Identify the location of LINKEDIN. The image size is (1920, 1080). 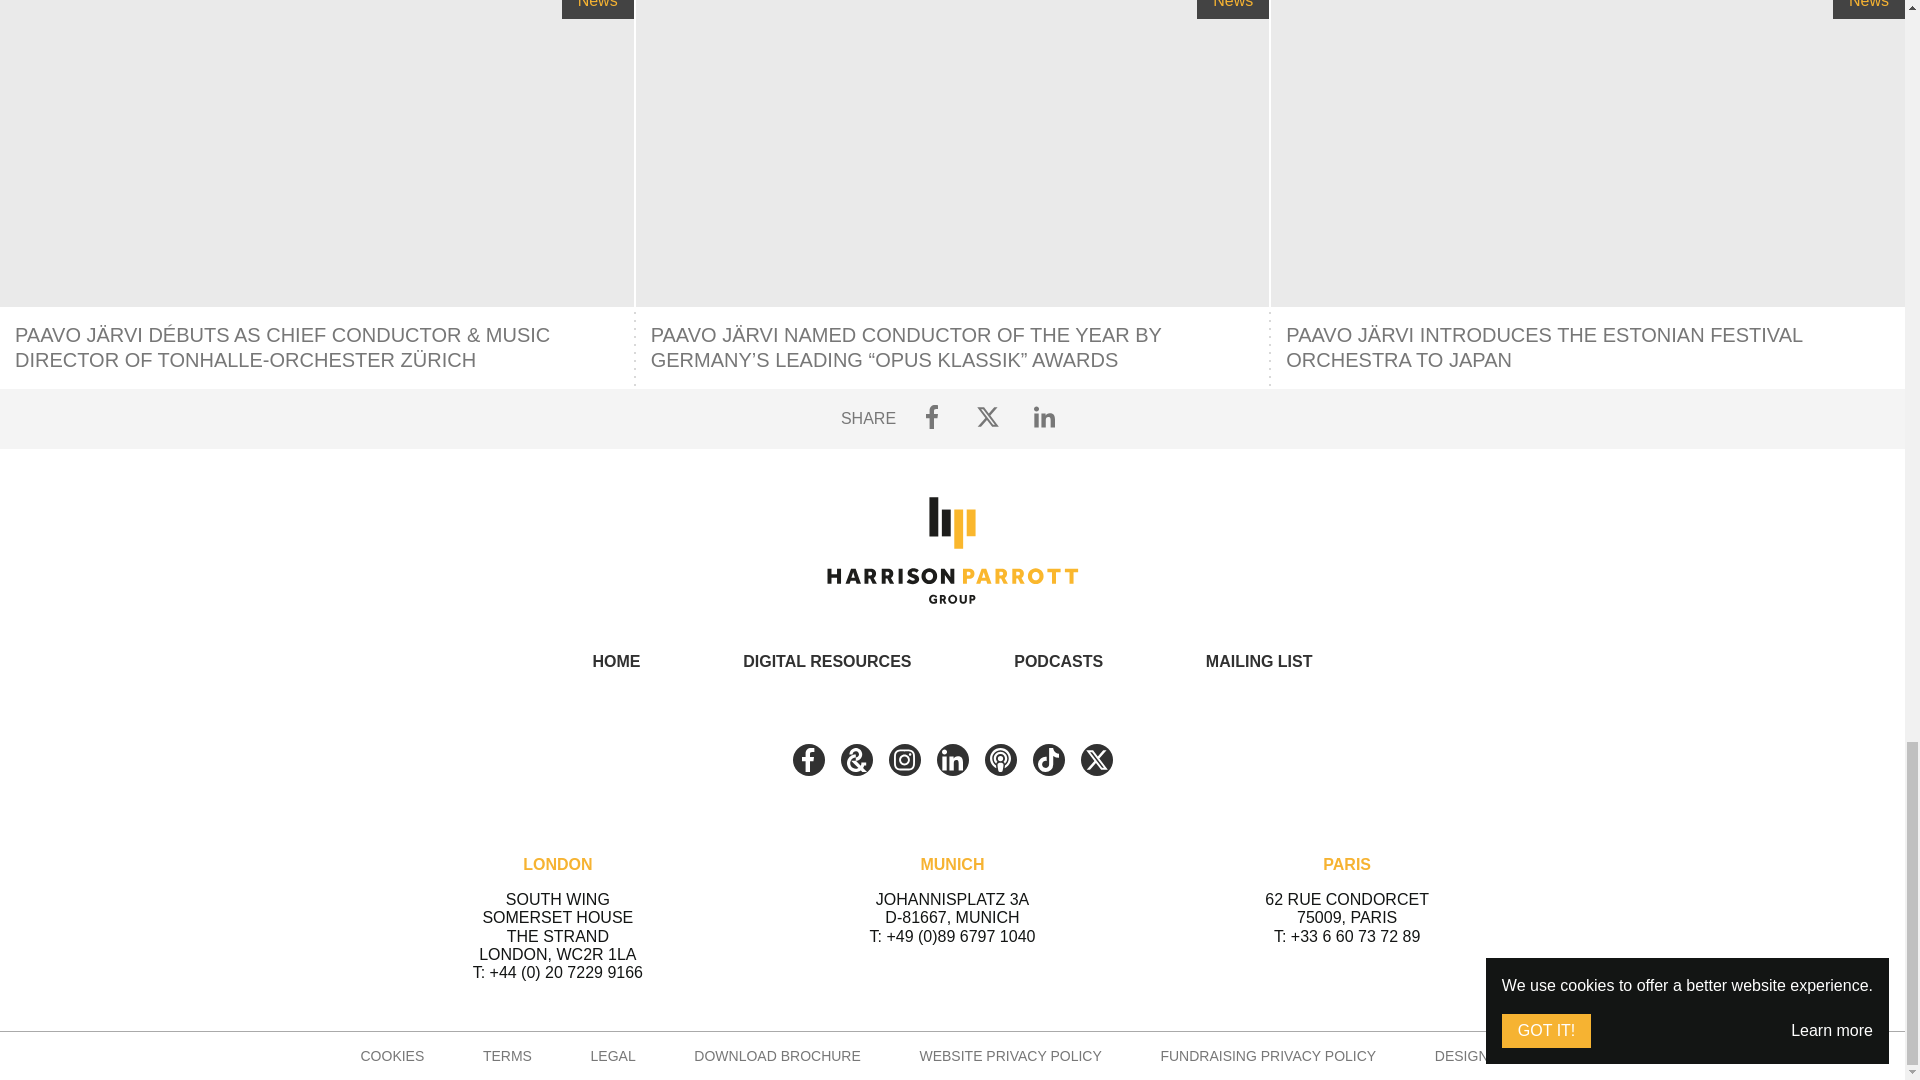
(952, 760).